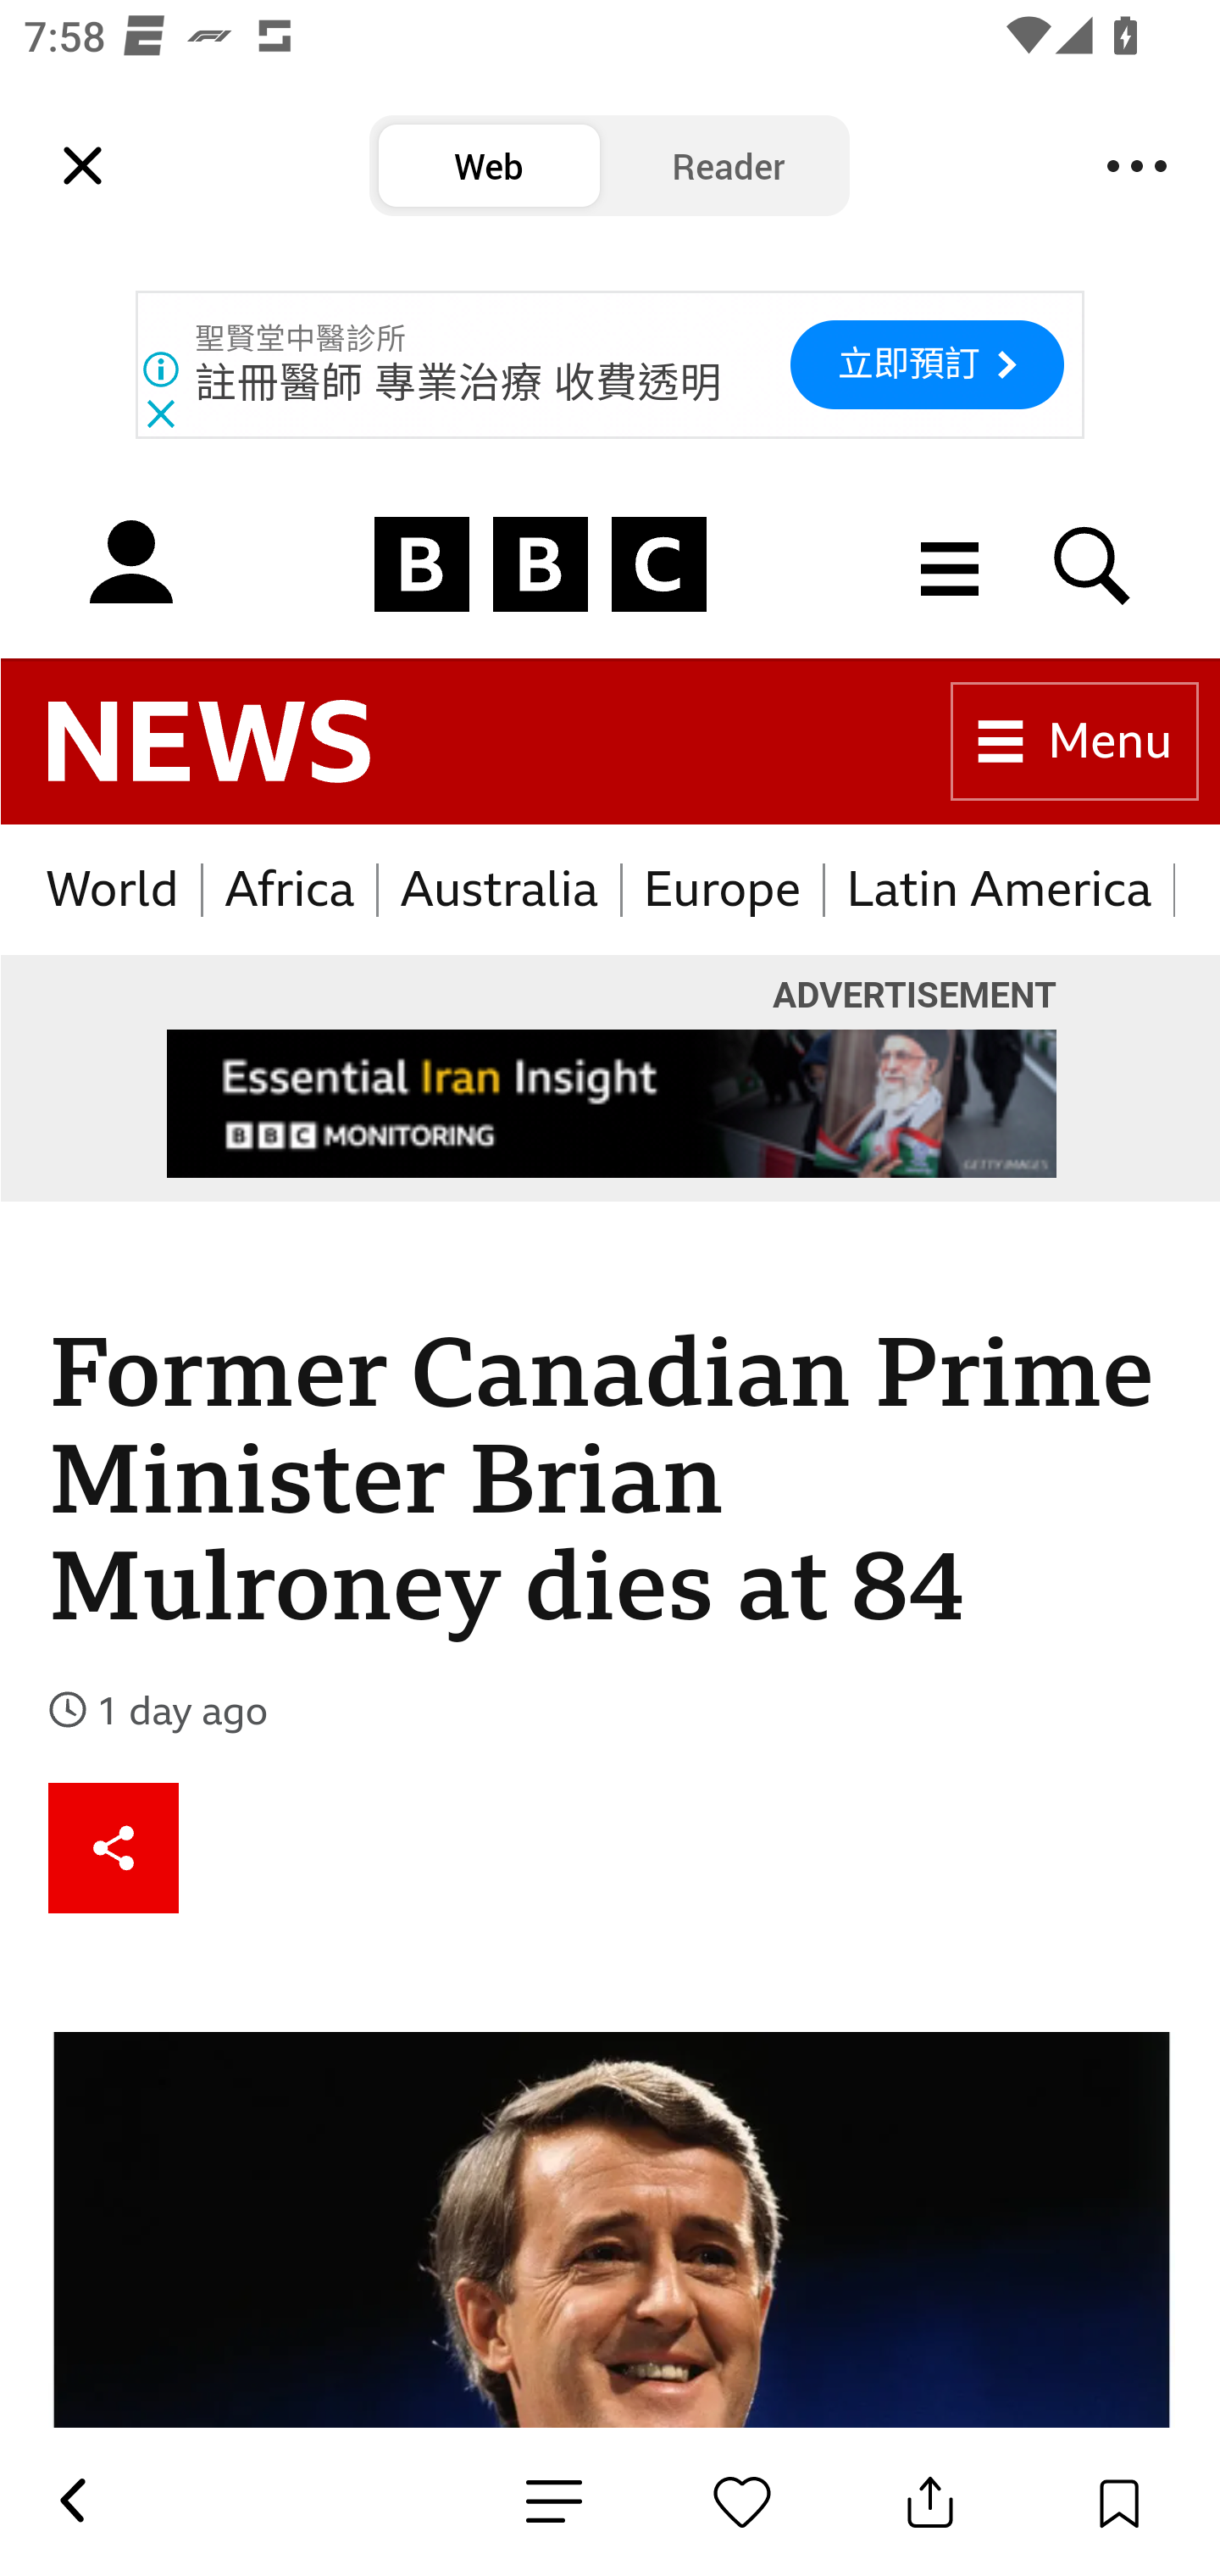  I want to click on BBC Homepage, so click(541, 564).